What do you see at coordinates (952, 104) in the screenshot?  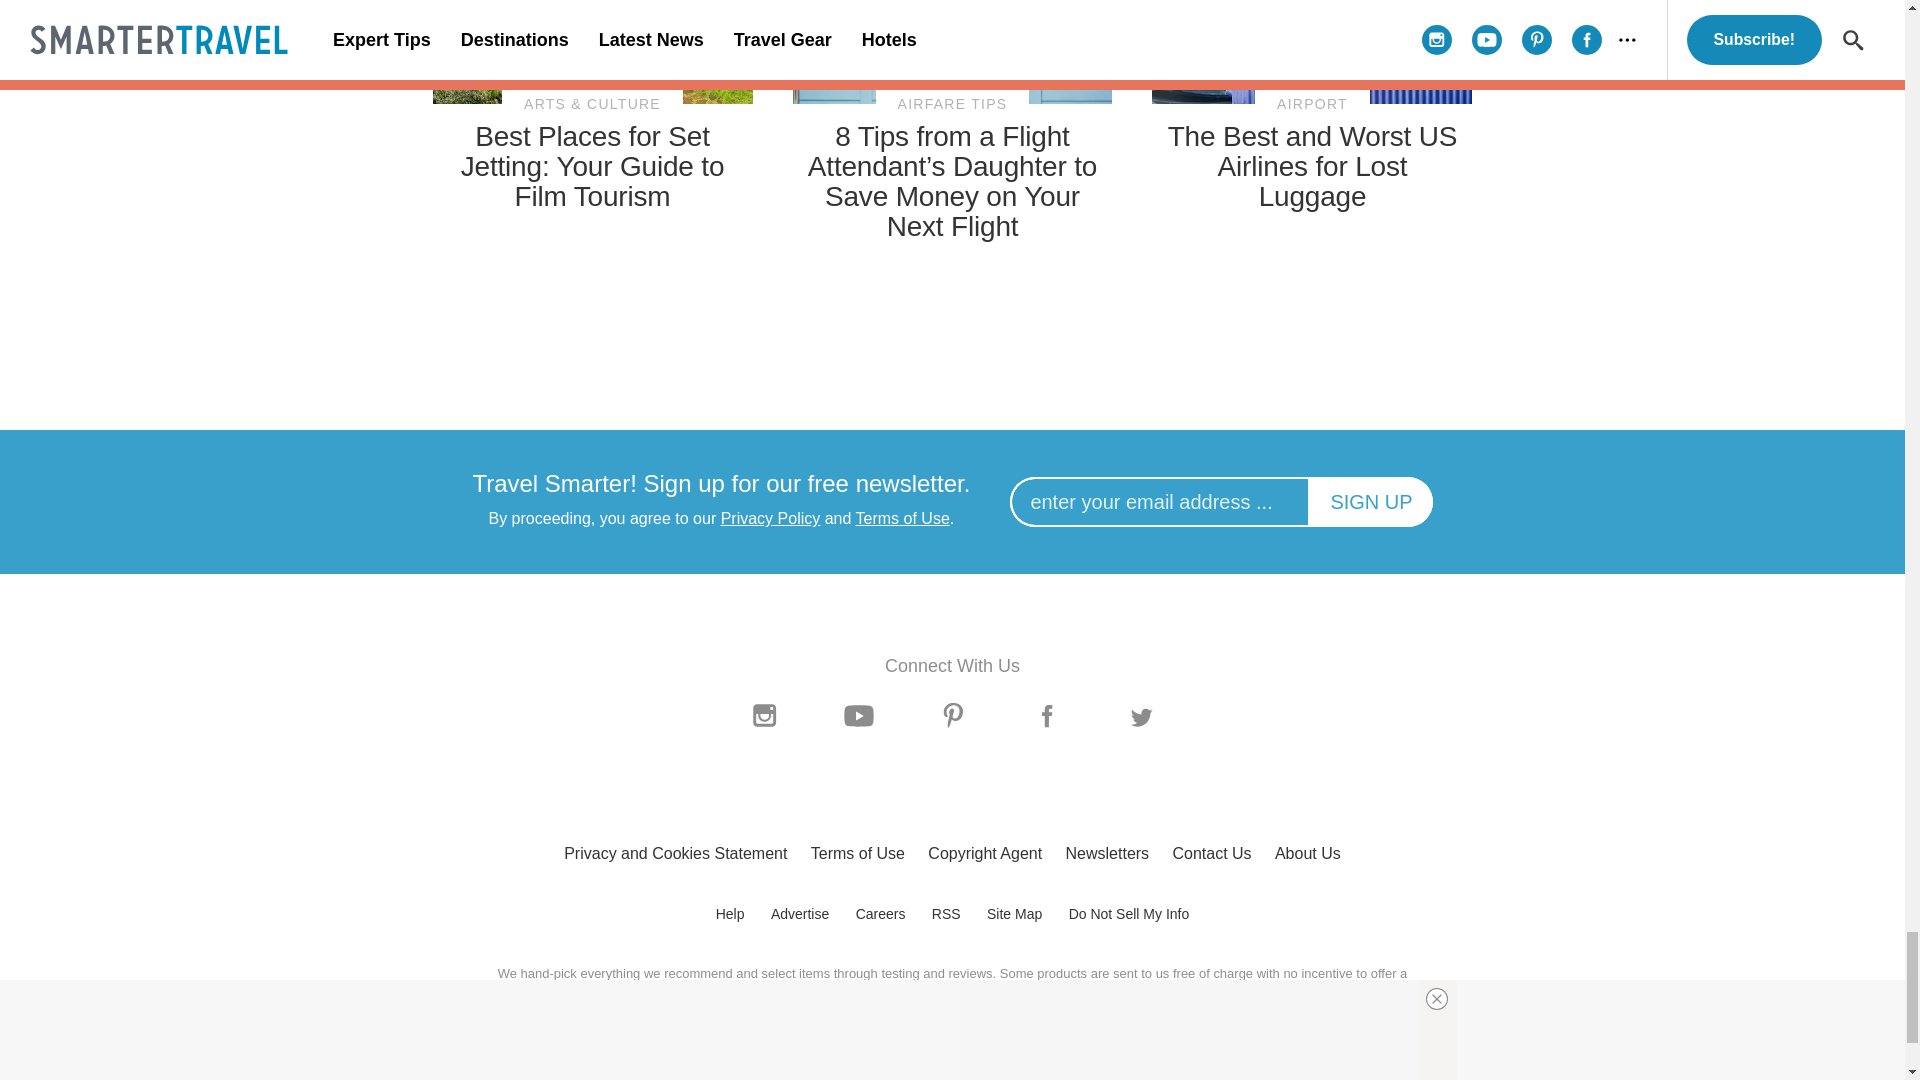 I see `View all posts in Airfare Tips` at bounding box center [952, 104].